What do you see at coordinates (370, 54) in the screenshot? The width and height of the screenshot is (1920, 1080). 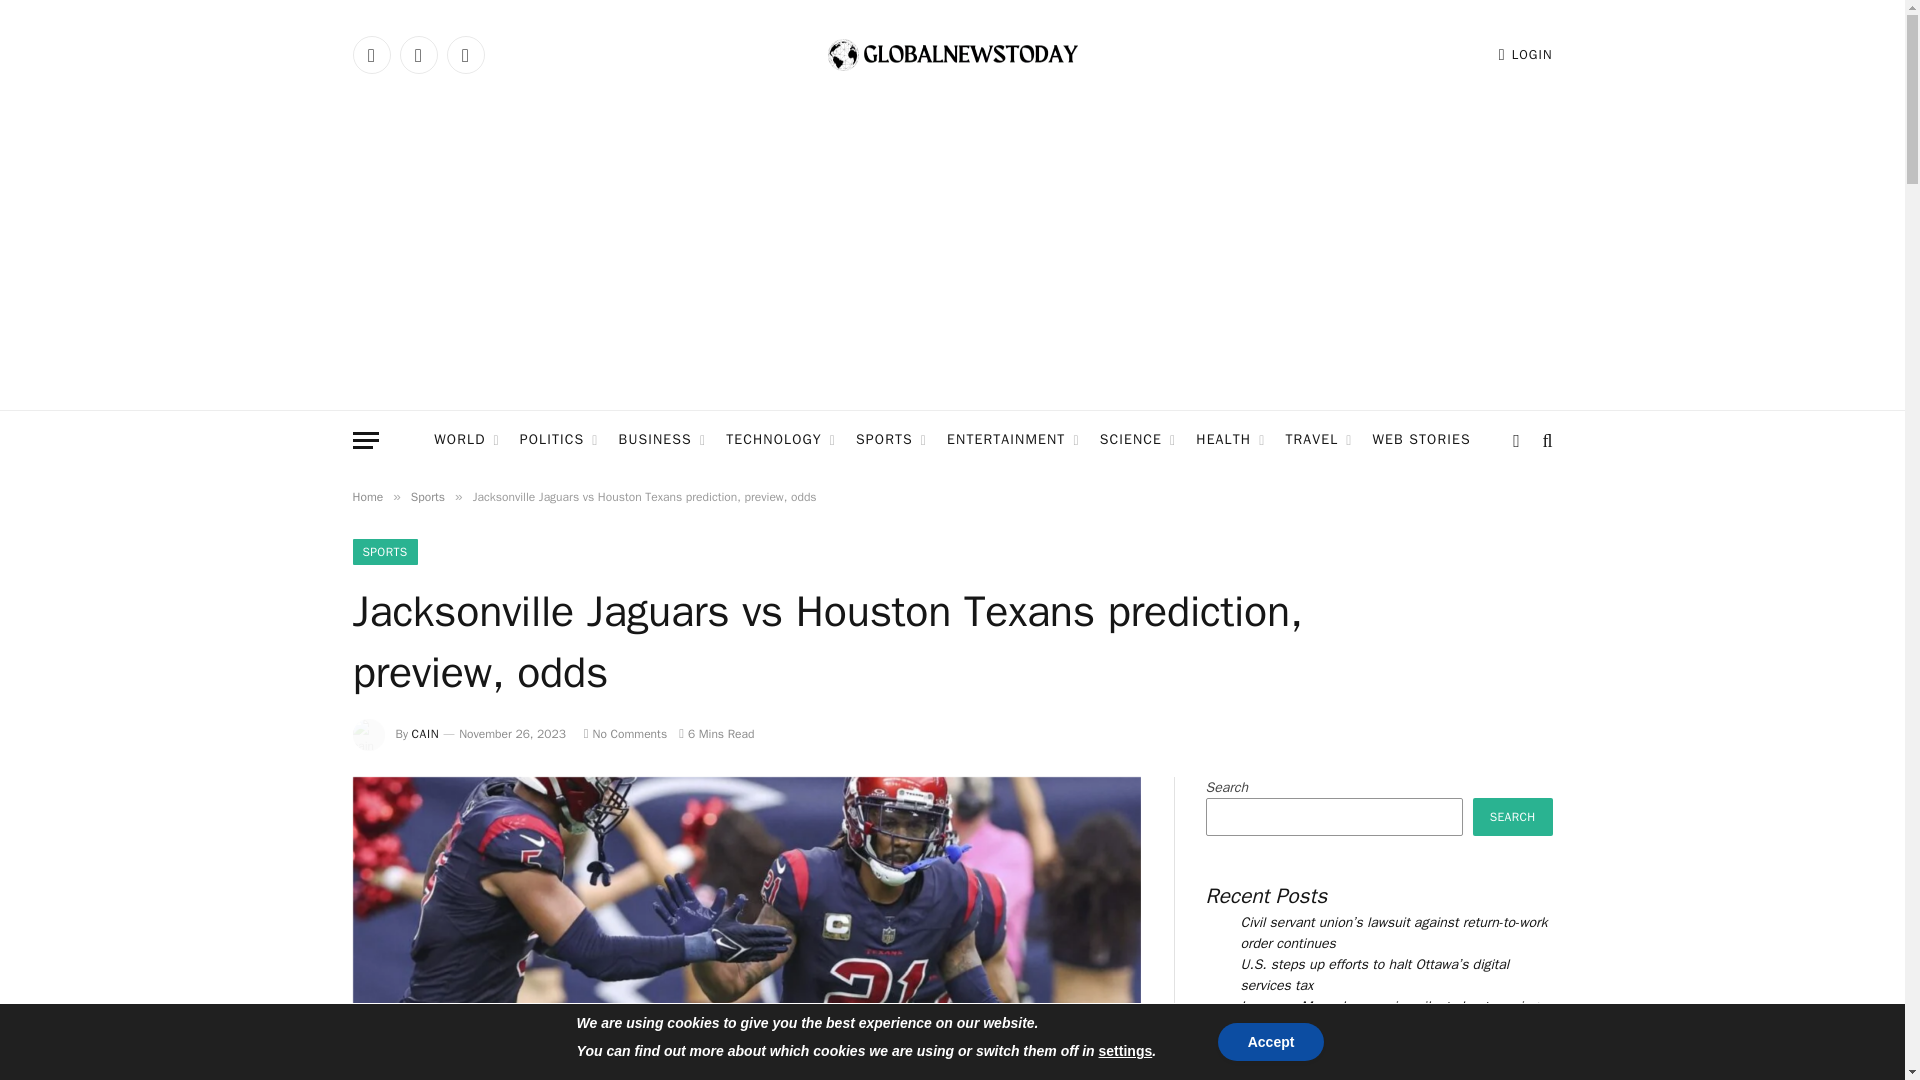 I see `Facebook` at bounding box center [370, 54].